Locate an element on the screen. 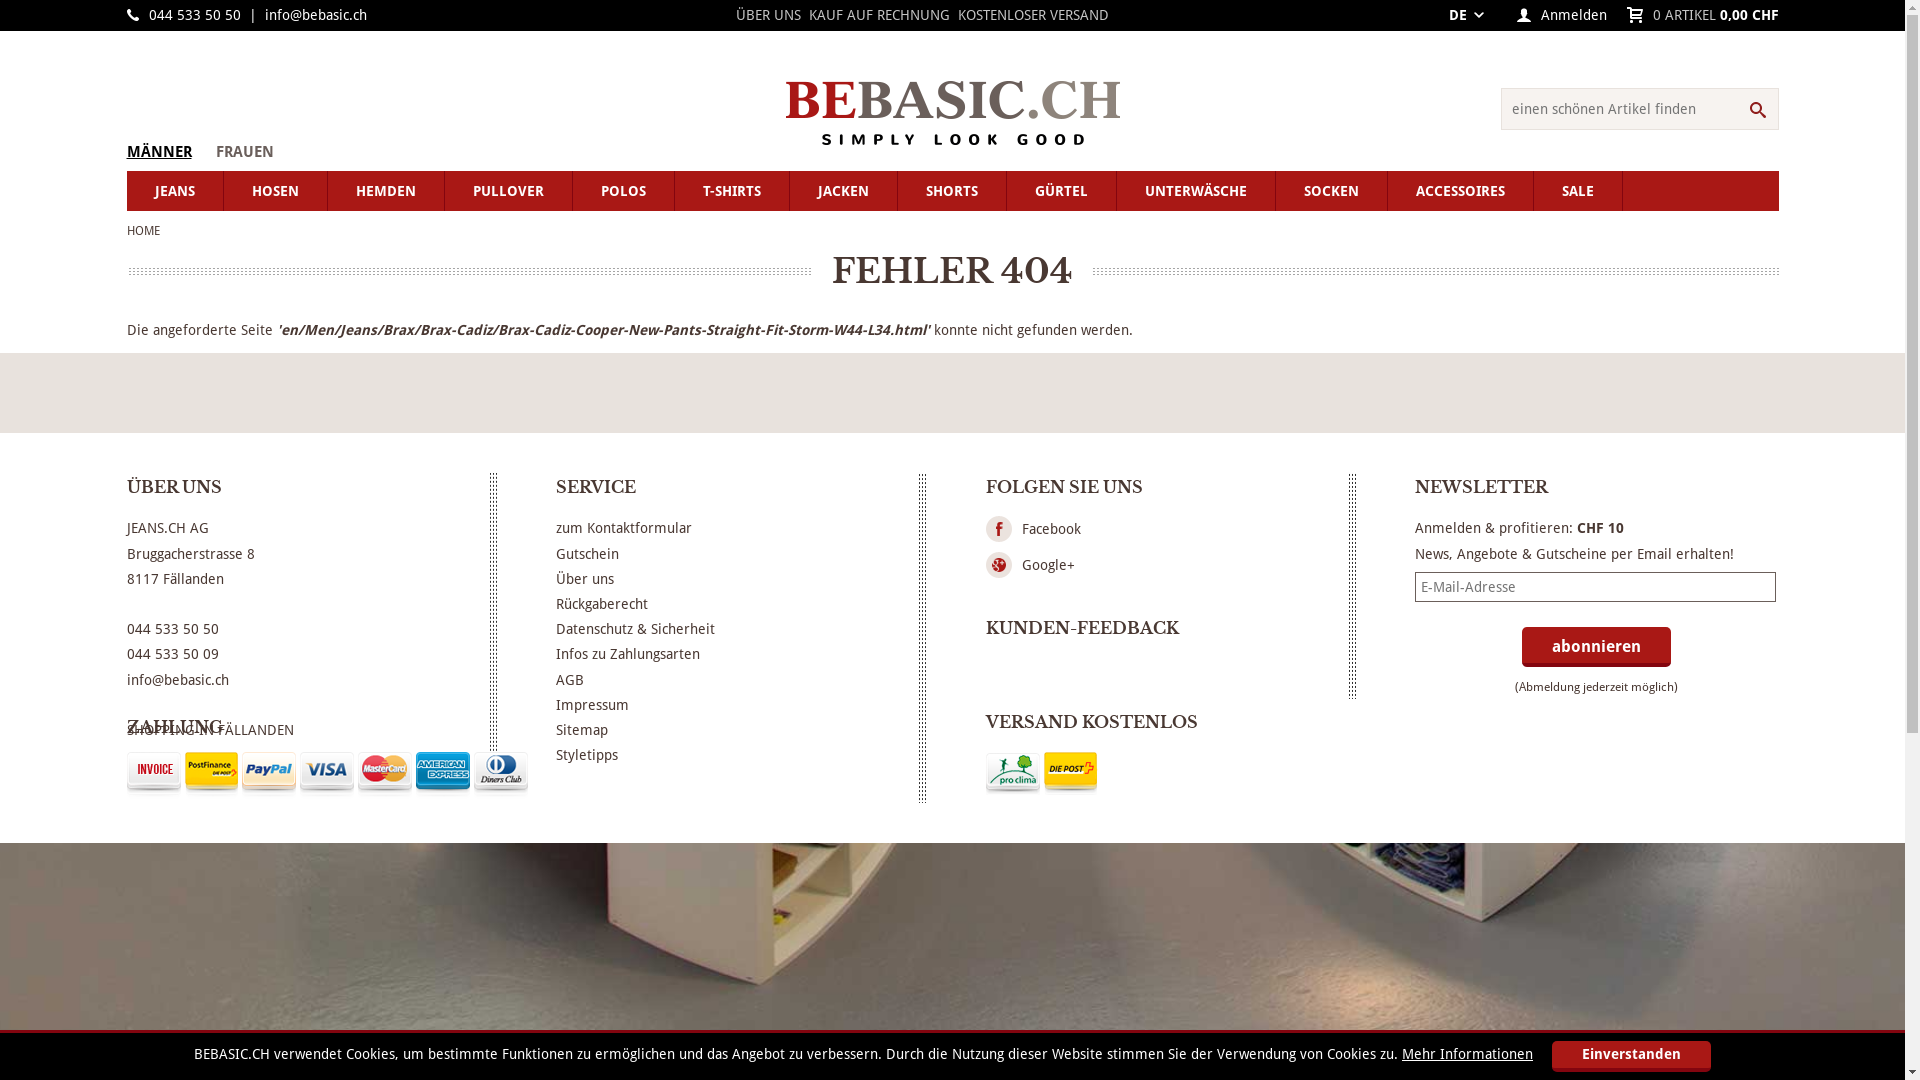 The image size is (1920, 1080). SALE is located at coordinates (1578, 191).